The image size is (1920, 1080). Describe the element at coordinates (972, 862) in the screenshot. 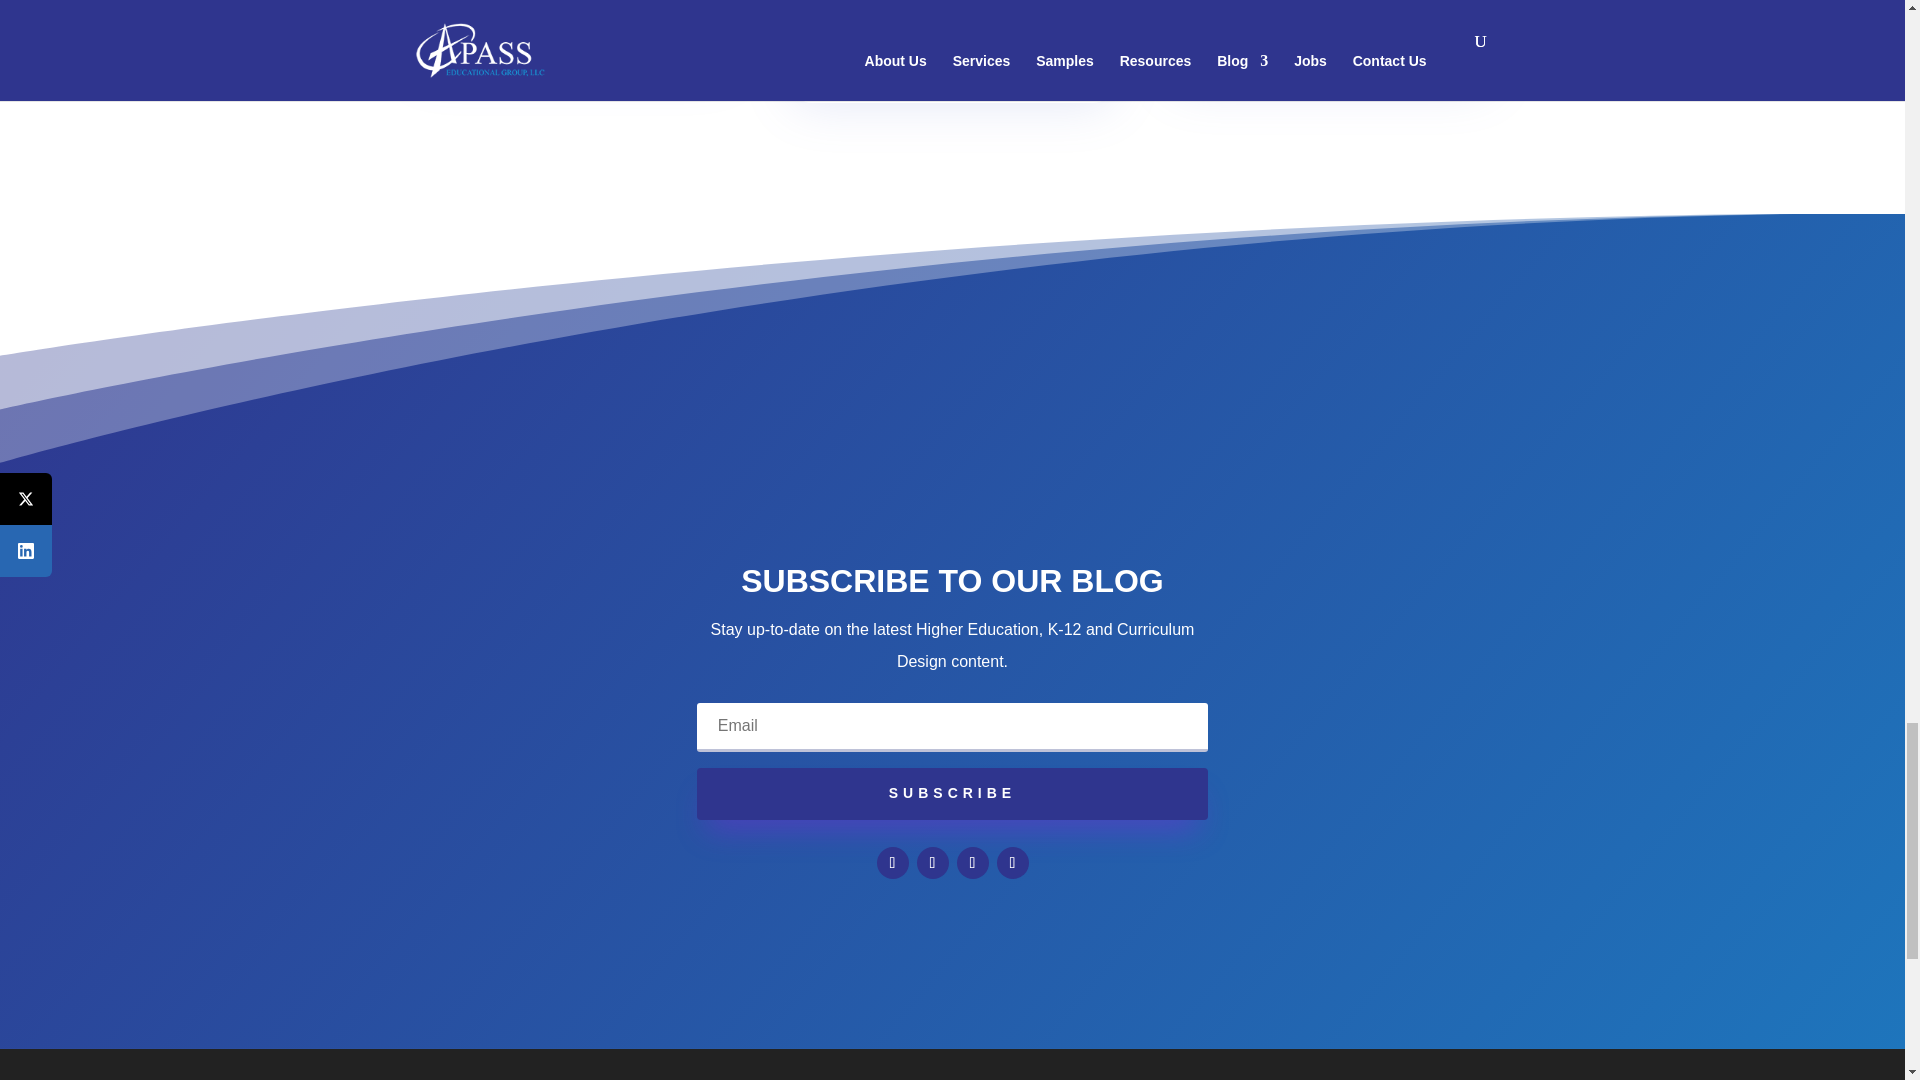

I see `Follow on LinkedIn` at that location.